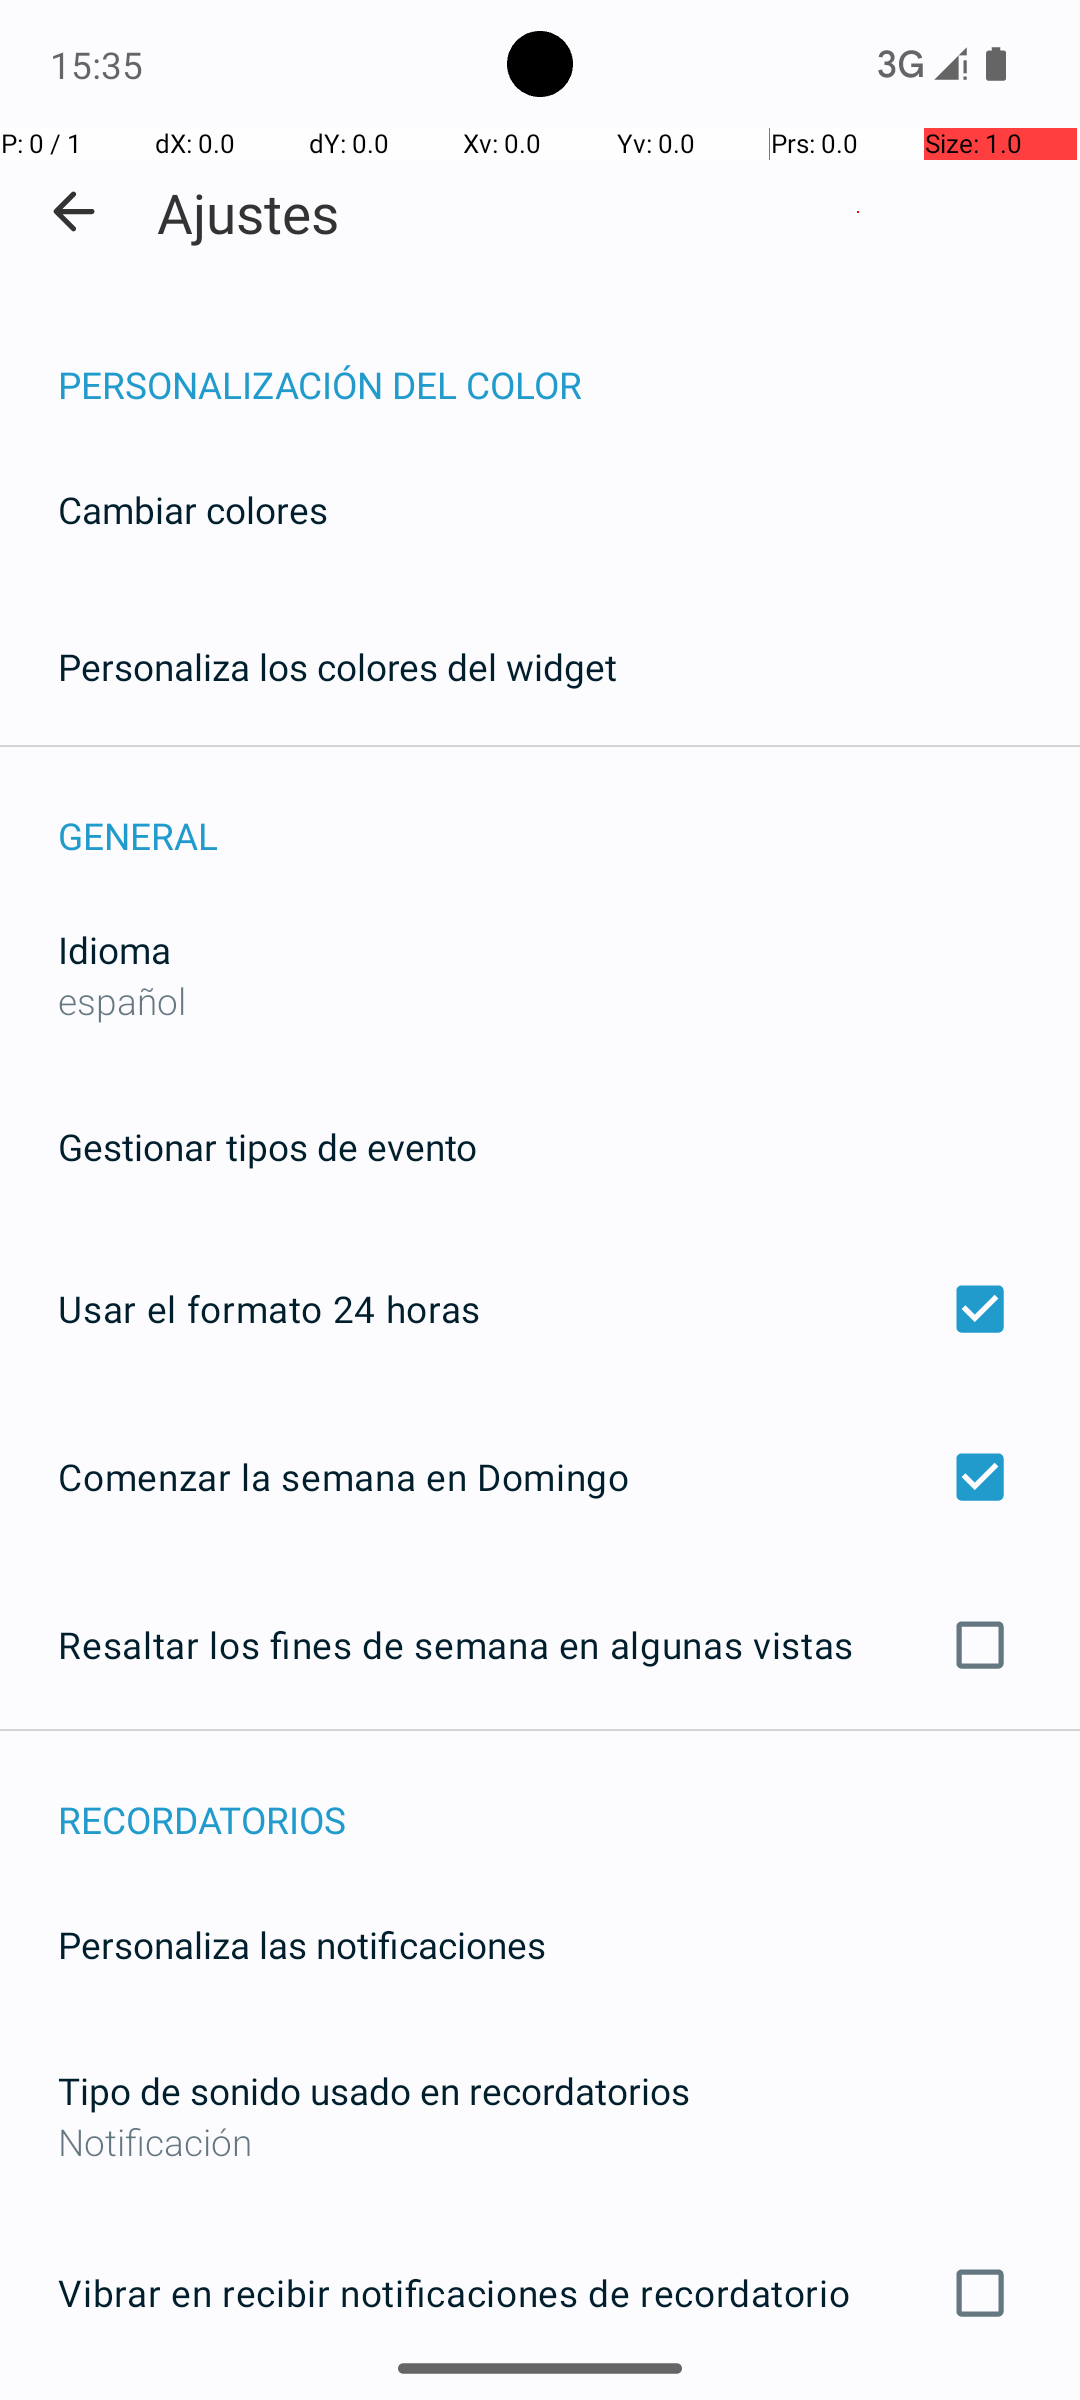 The image size is (1080, 2400). Describe the element at coordinates (540, 2142) in the screenshot. I see `Notificación` at that location.